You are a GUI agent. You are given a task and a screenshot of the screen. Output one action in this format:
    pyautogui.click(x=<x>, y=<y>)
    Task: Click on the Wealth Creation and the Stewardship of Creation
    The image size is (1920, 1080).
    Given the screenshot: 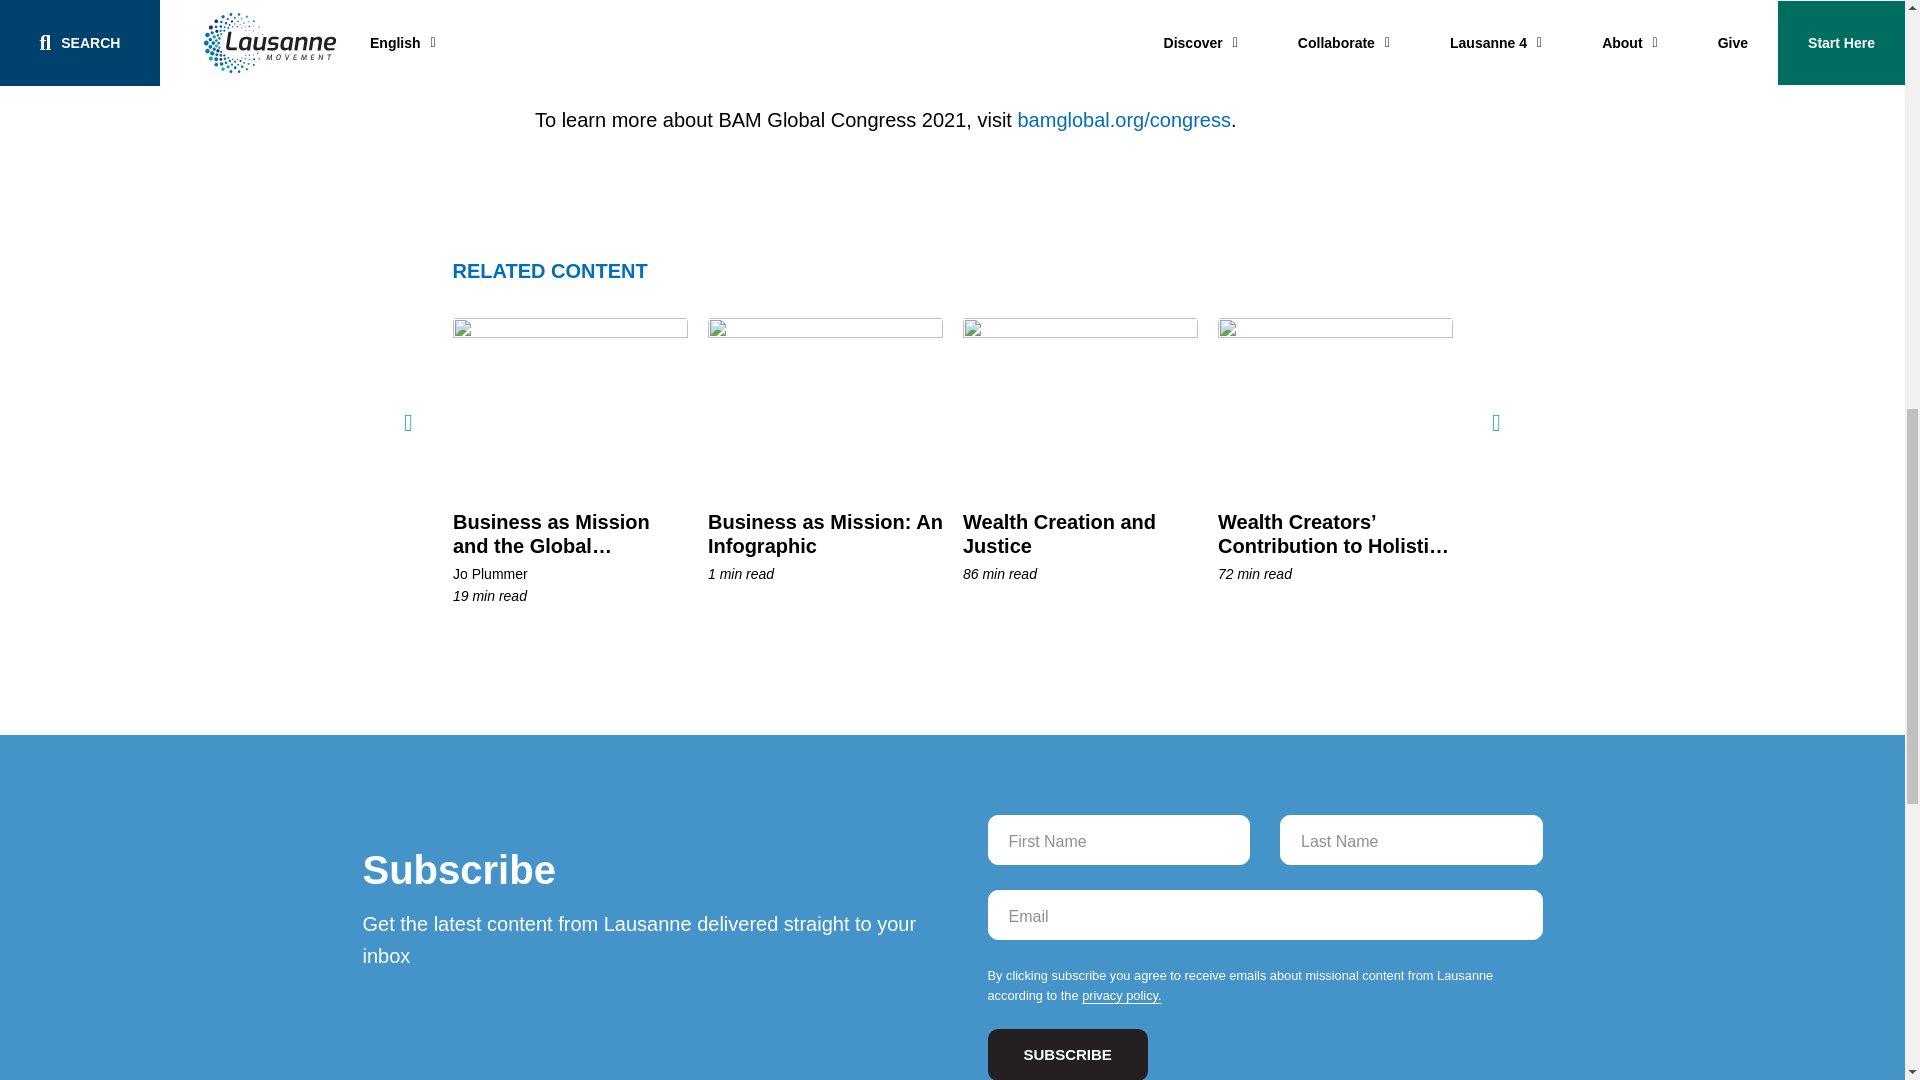 What is the action you would take?
    pyautogui.click(x=1586, y=533)
    